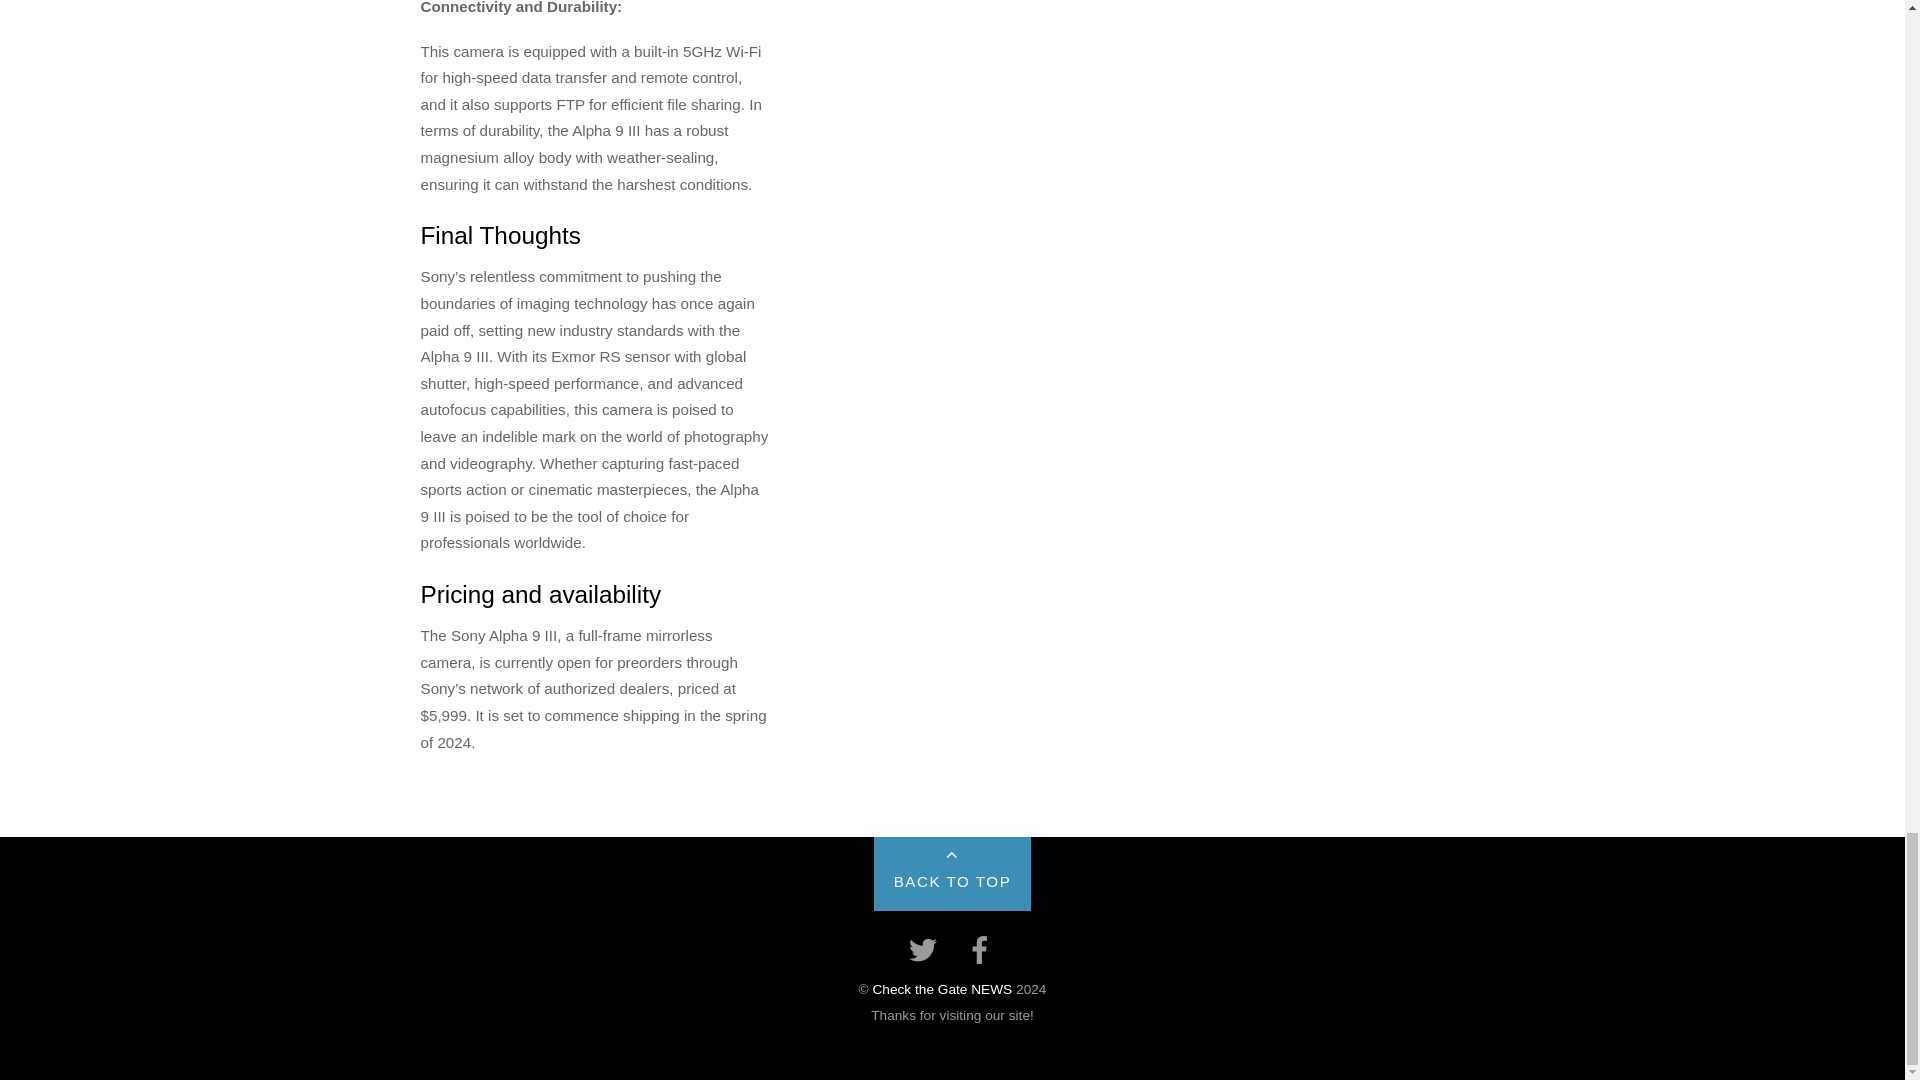  What do you see at coordinates (952, 874) in the screenshot?
I see `BACK TO TOP` at bounding box center [952, 874].